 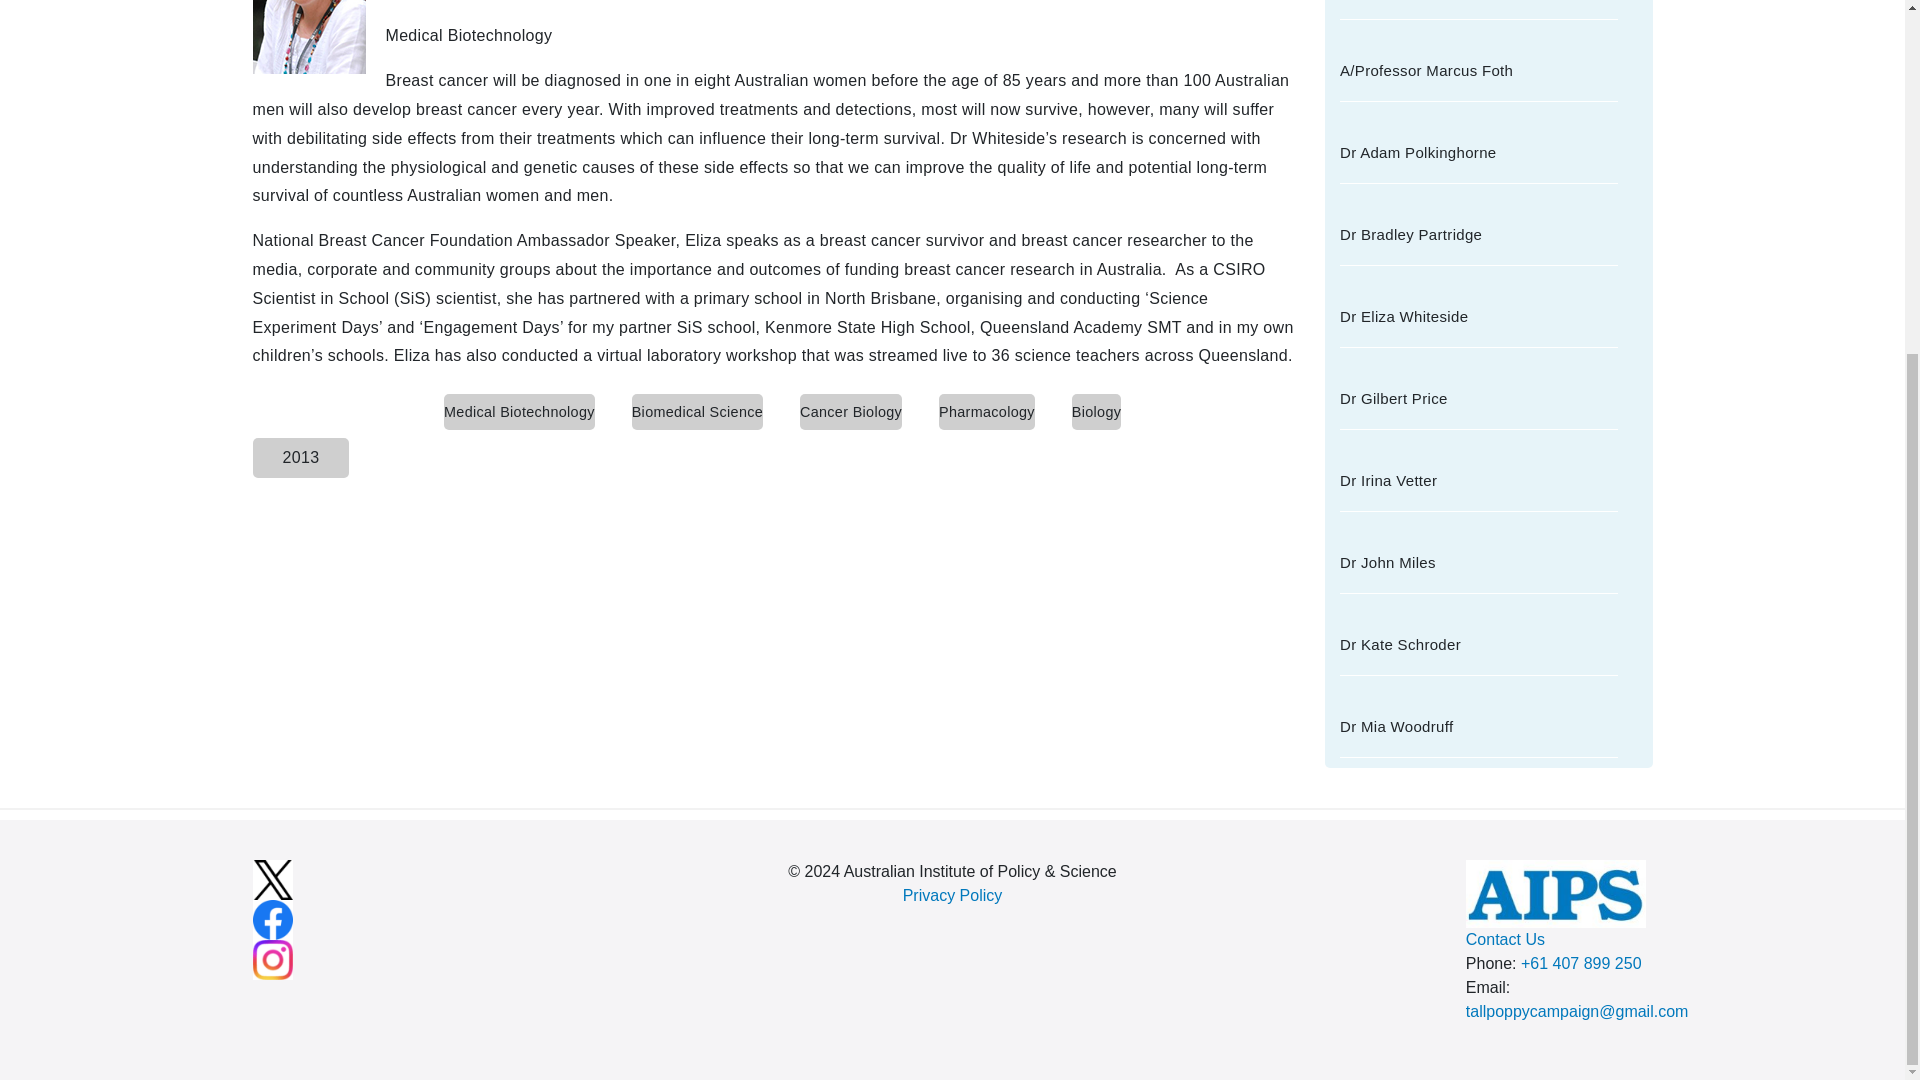 I want to click on Dr Eliza Whiteside, so click(x=1479, y=316).